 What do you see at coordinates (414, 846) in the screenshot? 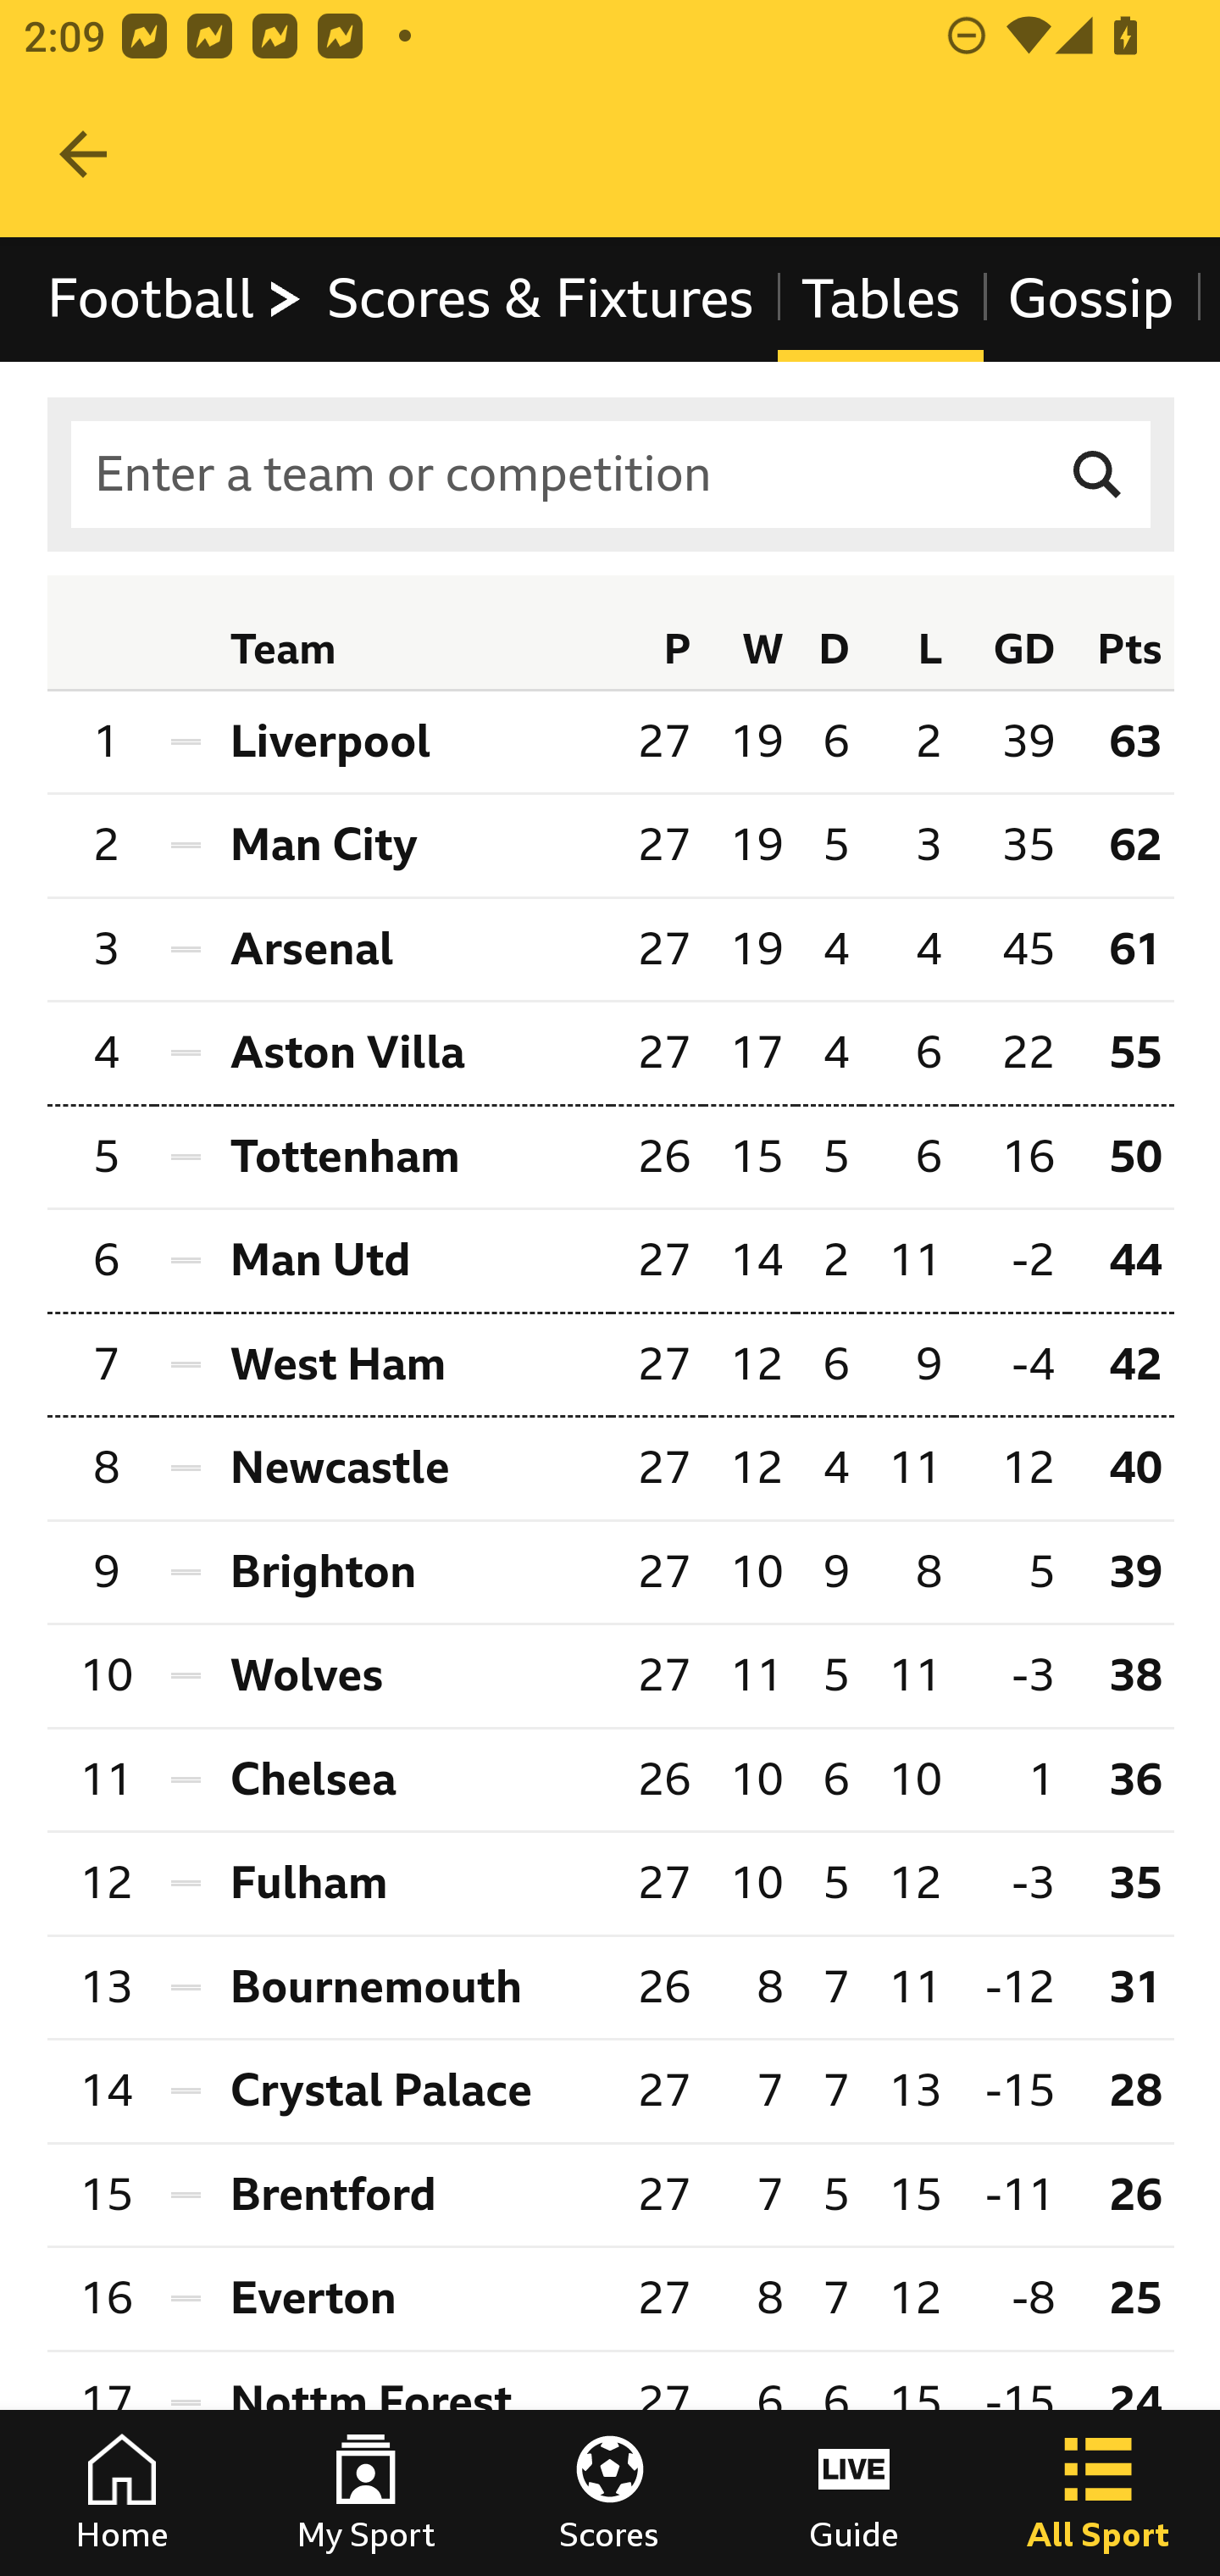
I see `Man City Manchester City` at bounding box center [414, 846].